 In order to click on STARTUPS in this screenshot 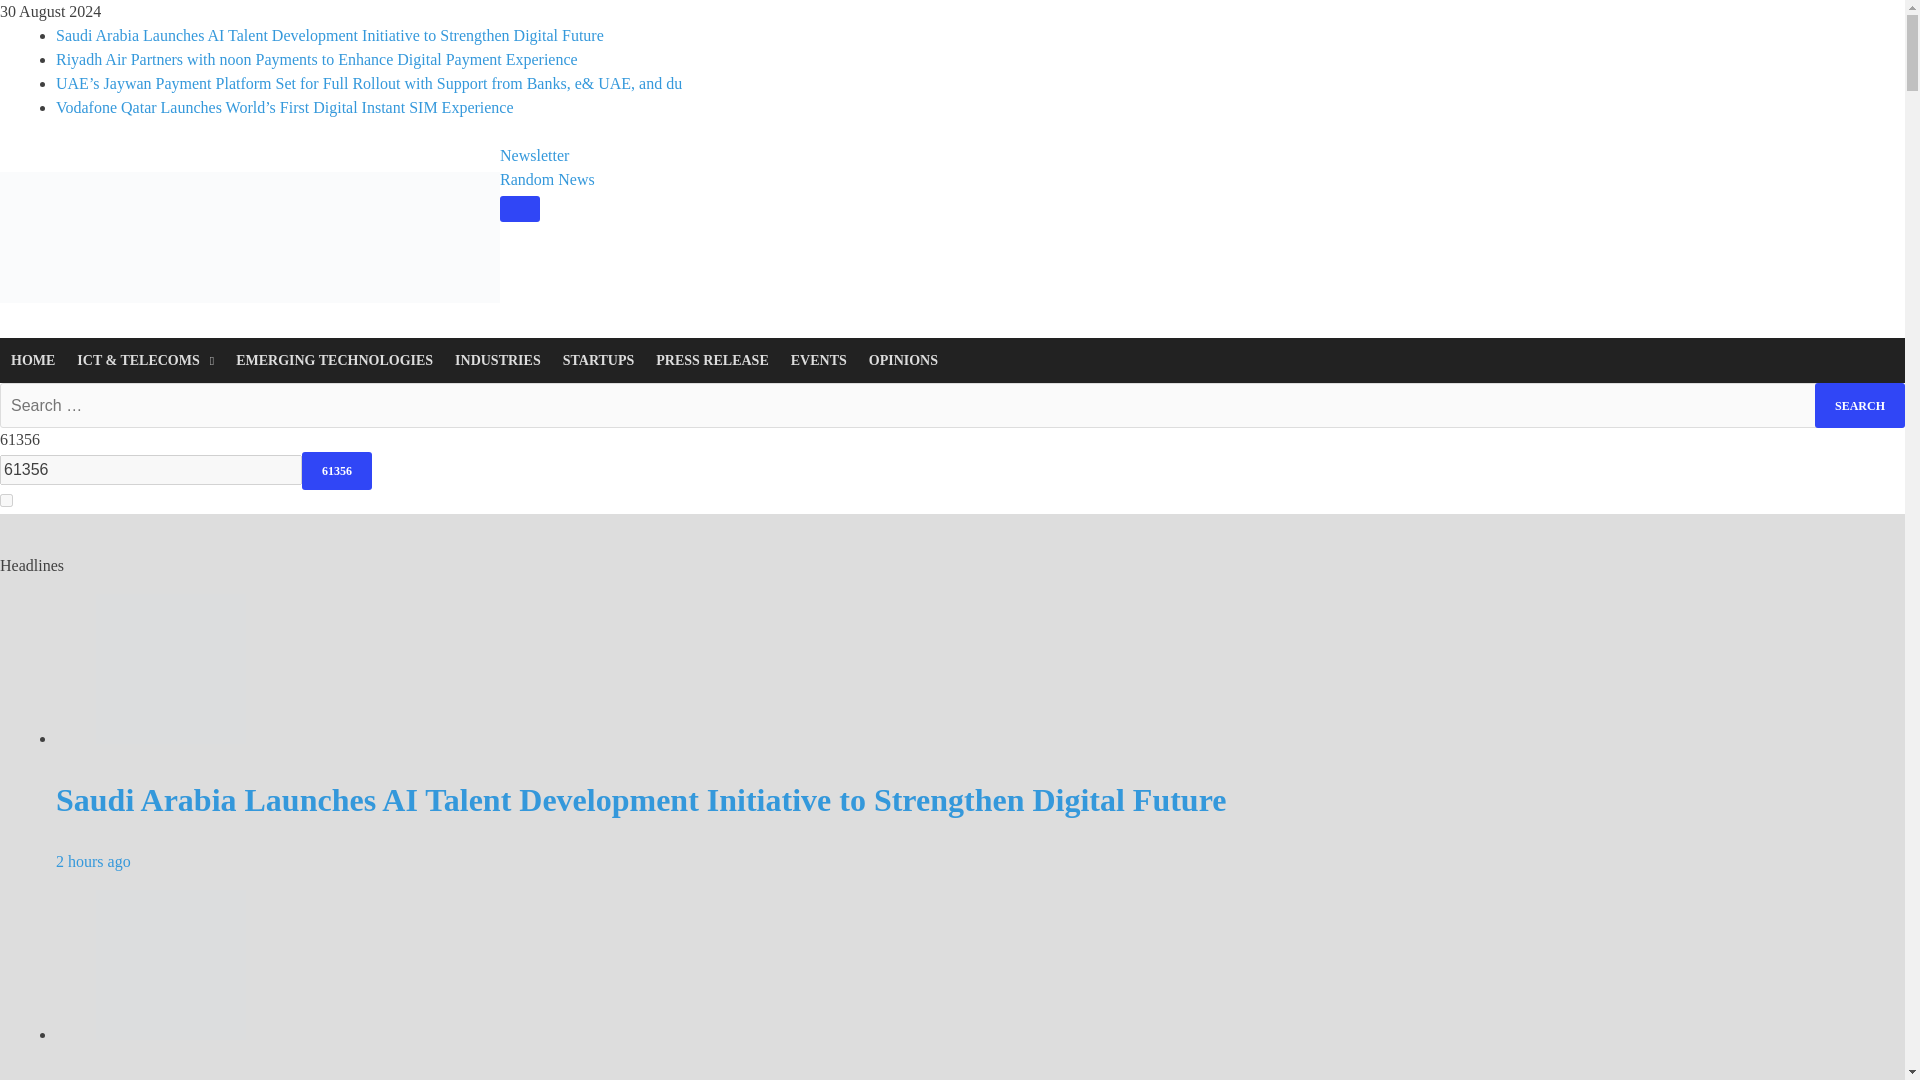, I will do `click(598, 360)`.